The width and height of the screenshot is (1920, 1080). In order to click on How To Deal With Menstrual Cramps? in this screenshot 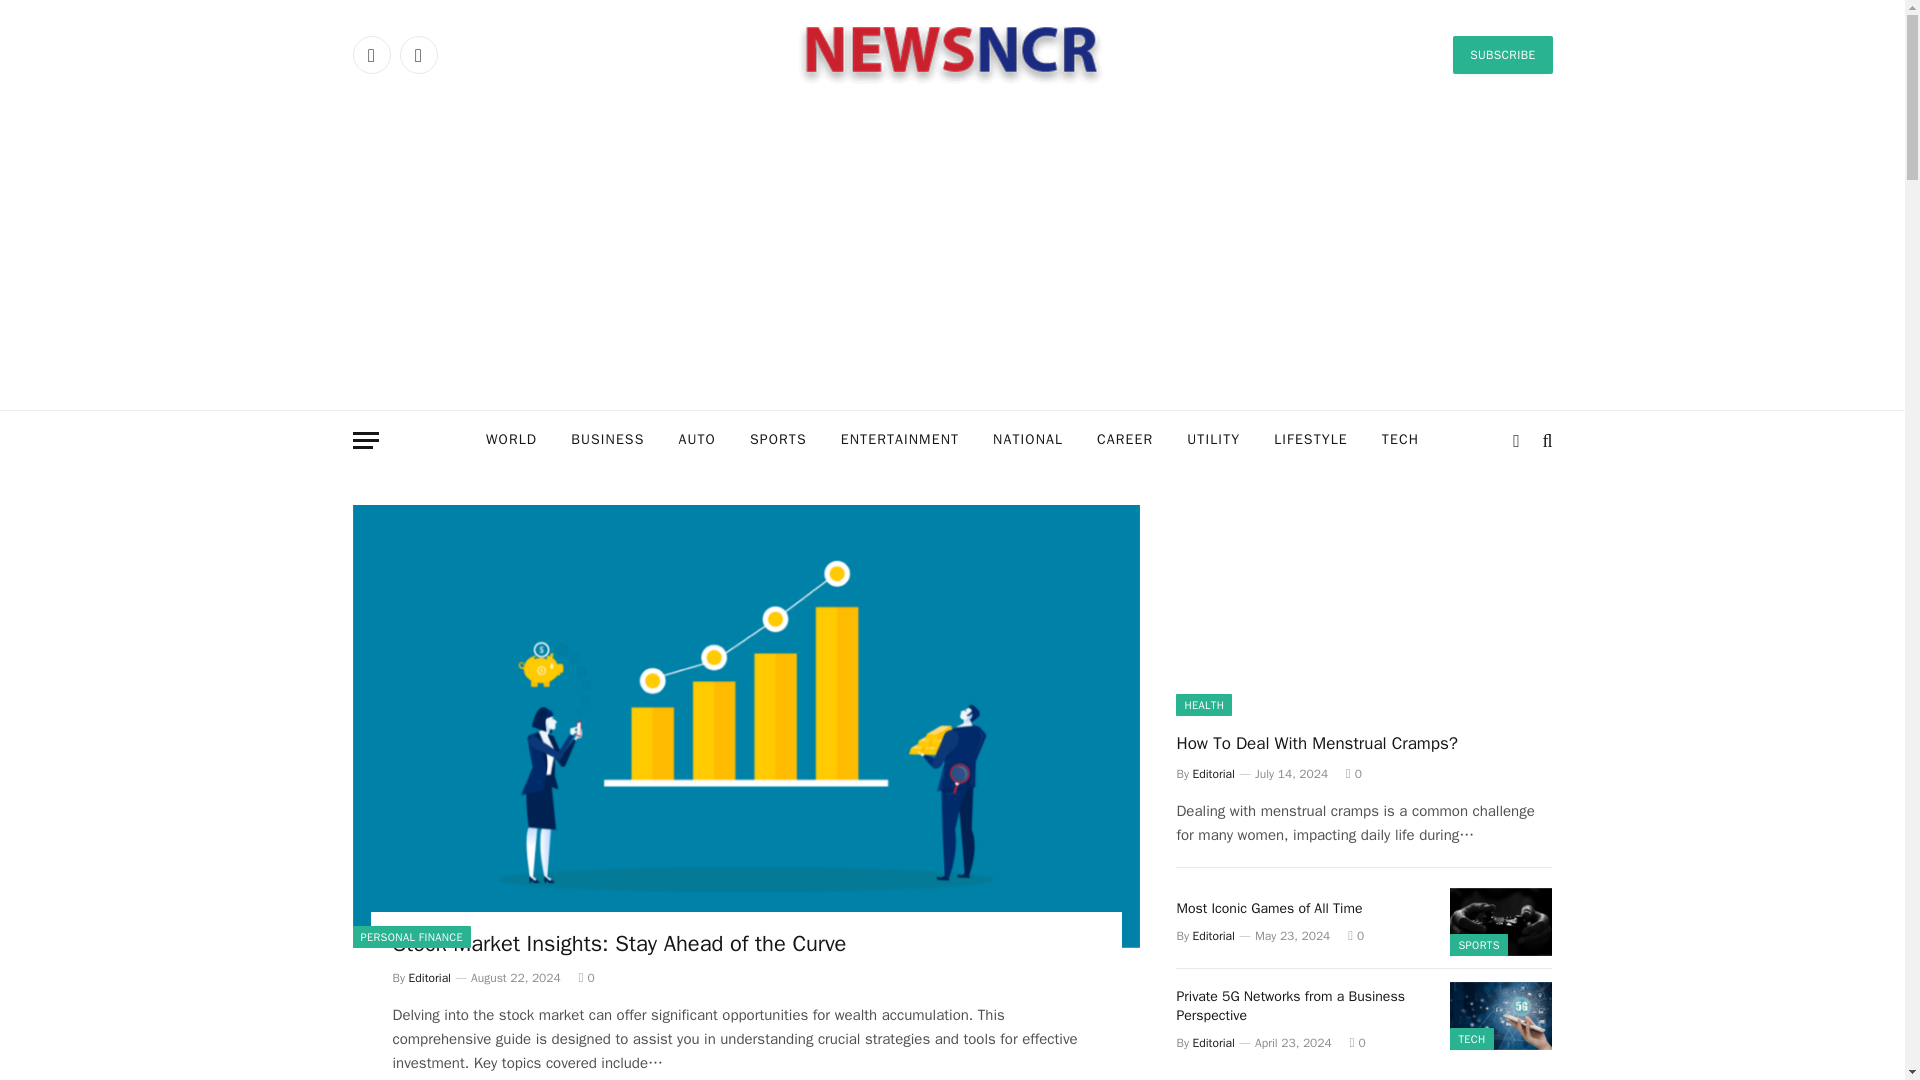, I will do `click(1363, 610)`.